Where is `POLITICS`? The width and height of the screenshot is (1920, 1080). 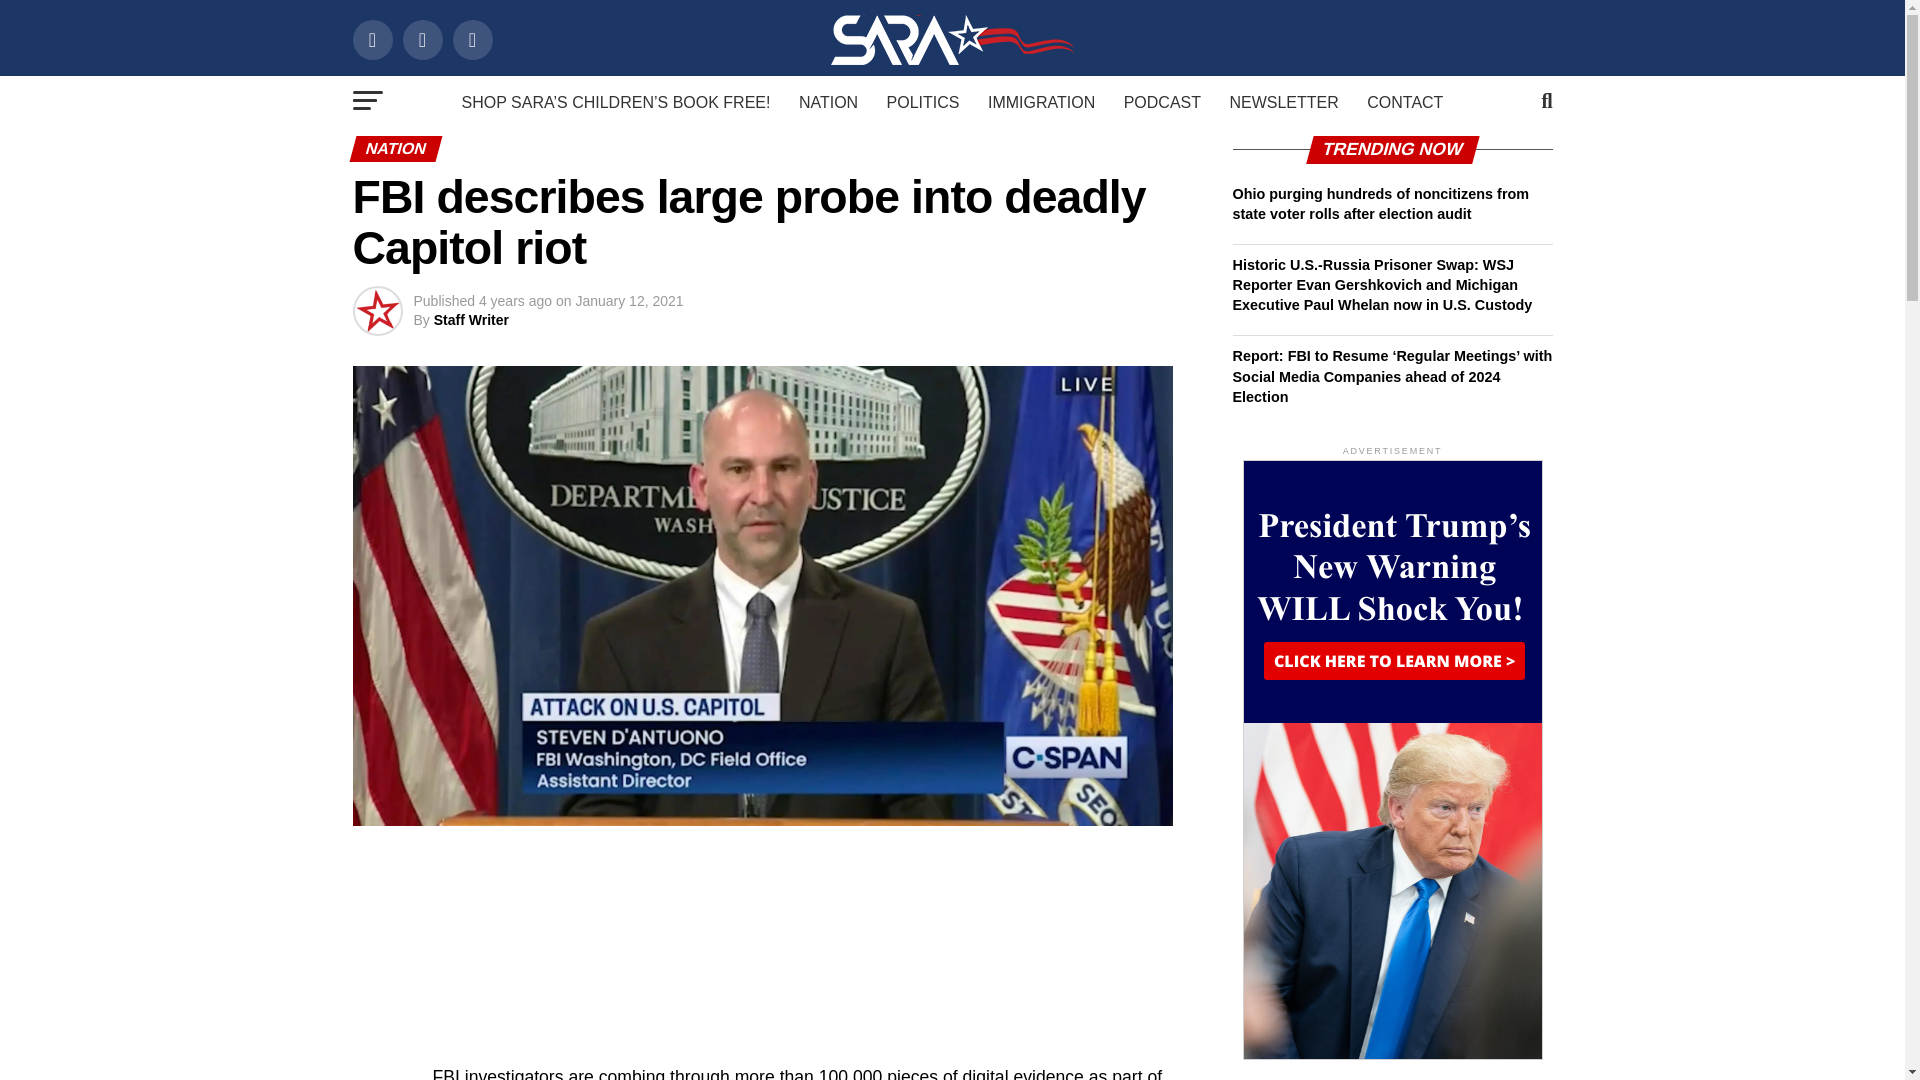 POLITICS is located at coordinates (923, 102).